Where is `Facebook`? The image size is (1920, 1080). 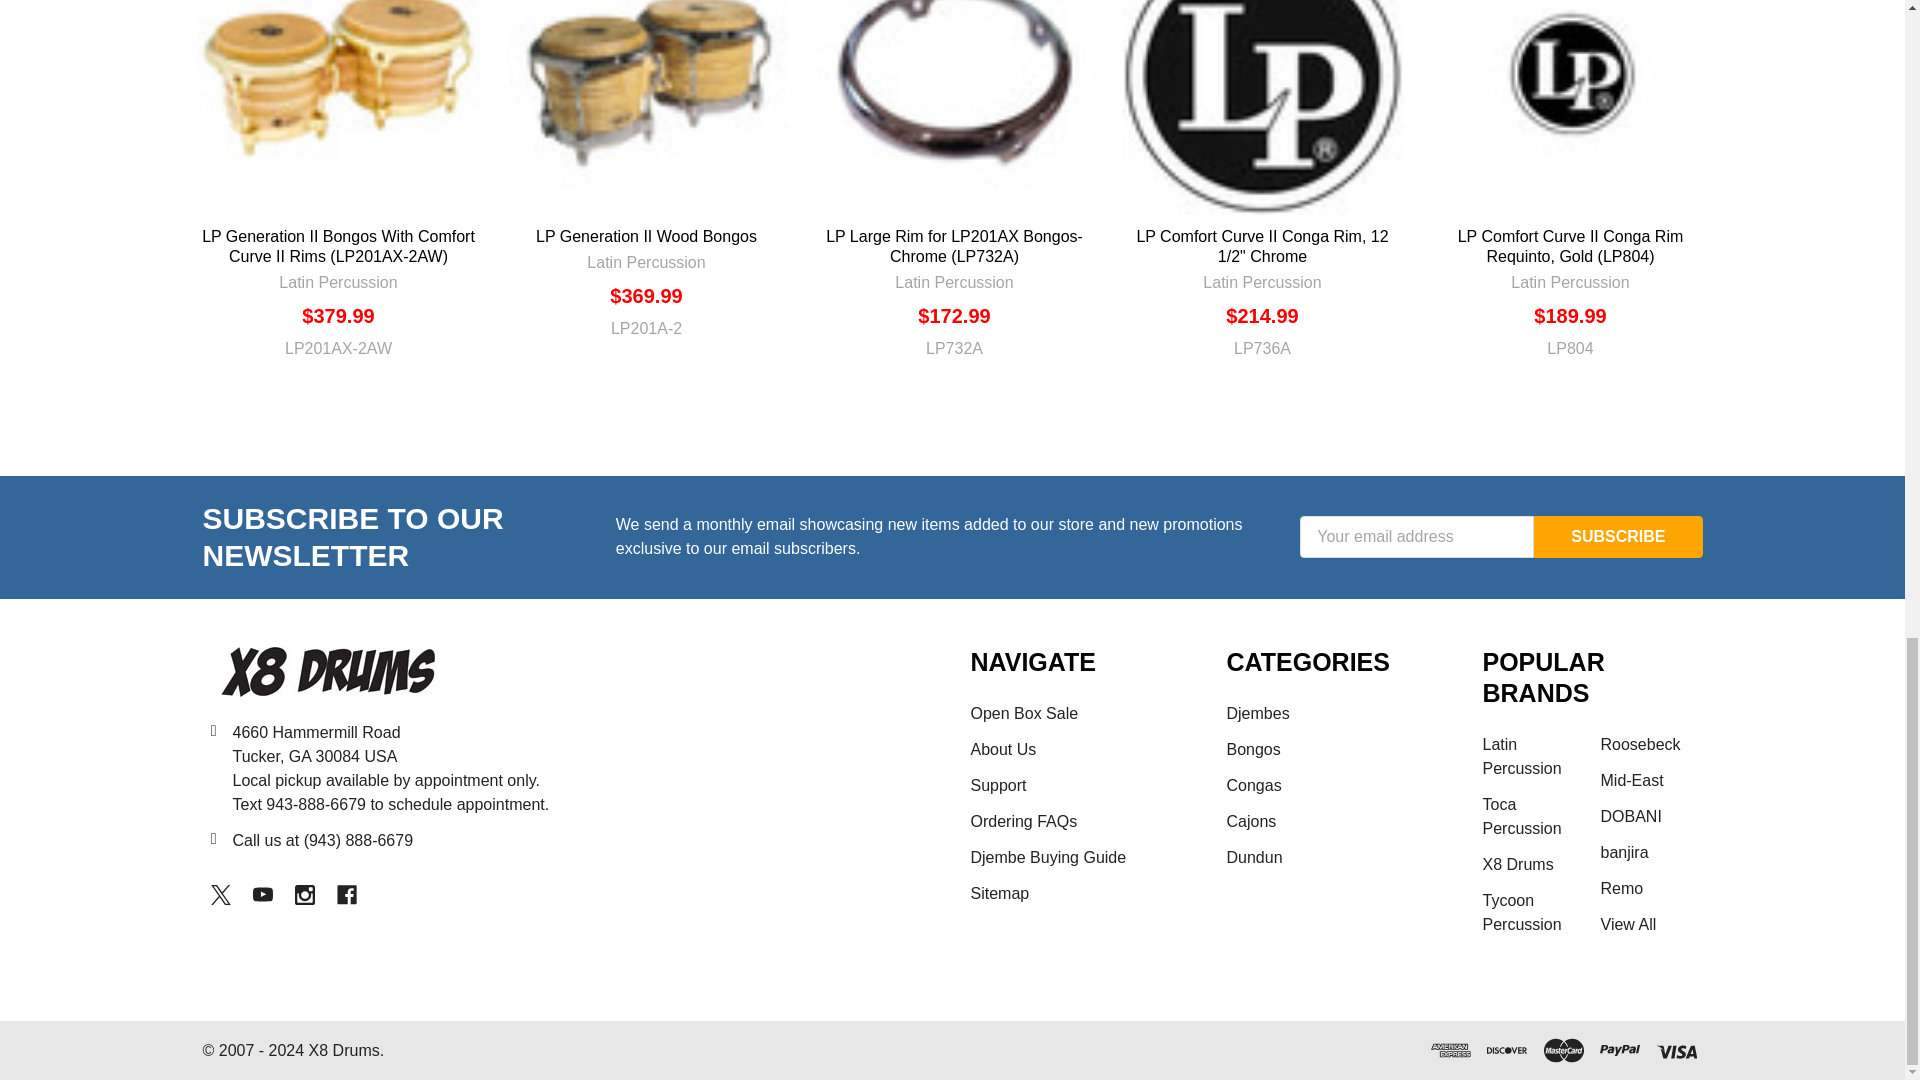
Facebook is located at coordinates (346, 894).